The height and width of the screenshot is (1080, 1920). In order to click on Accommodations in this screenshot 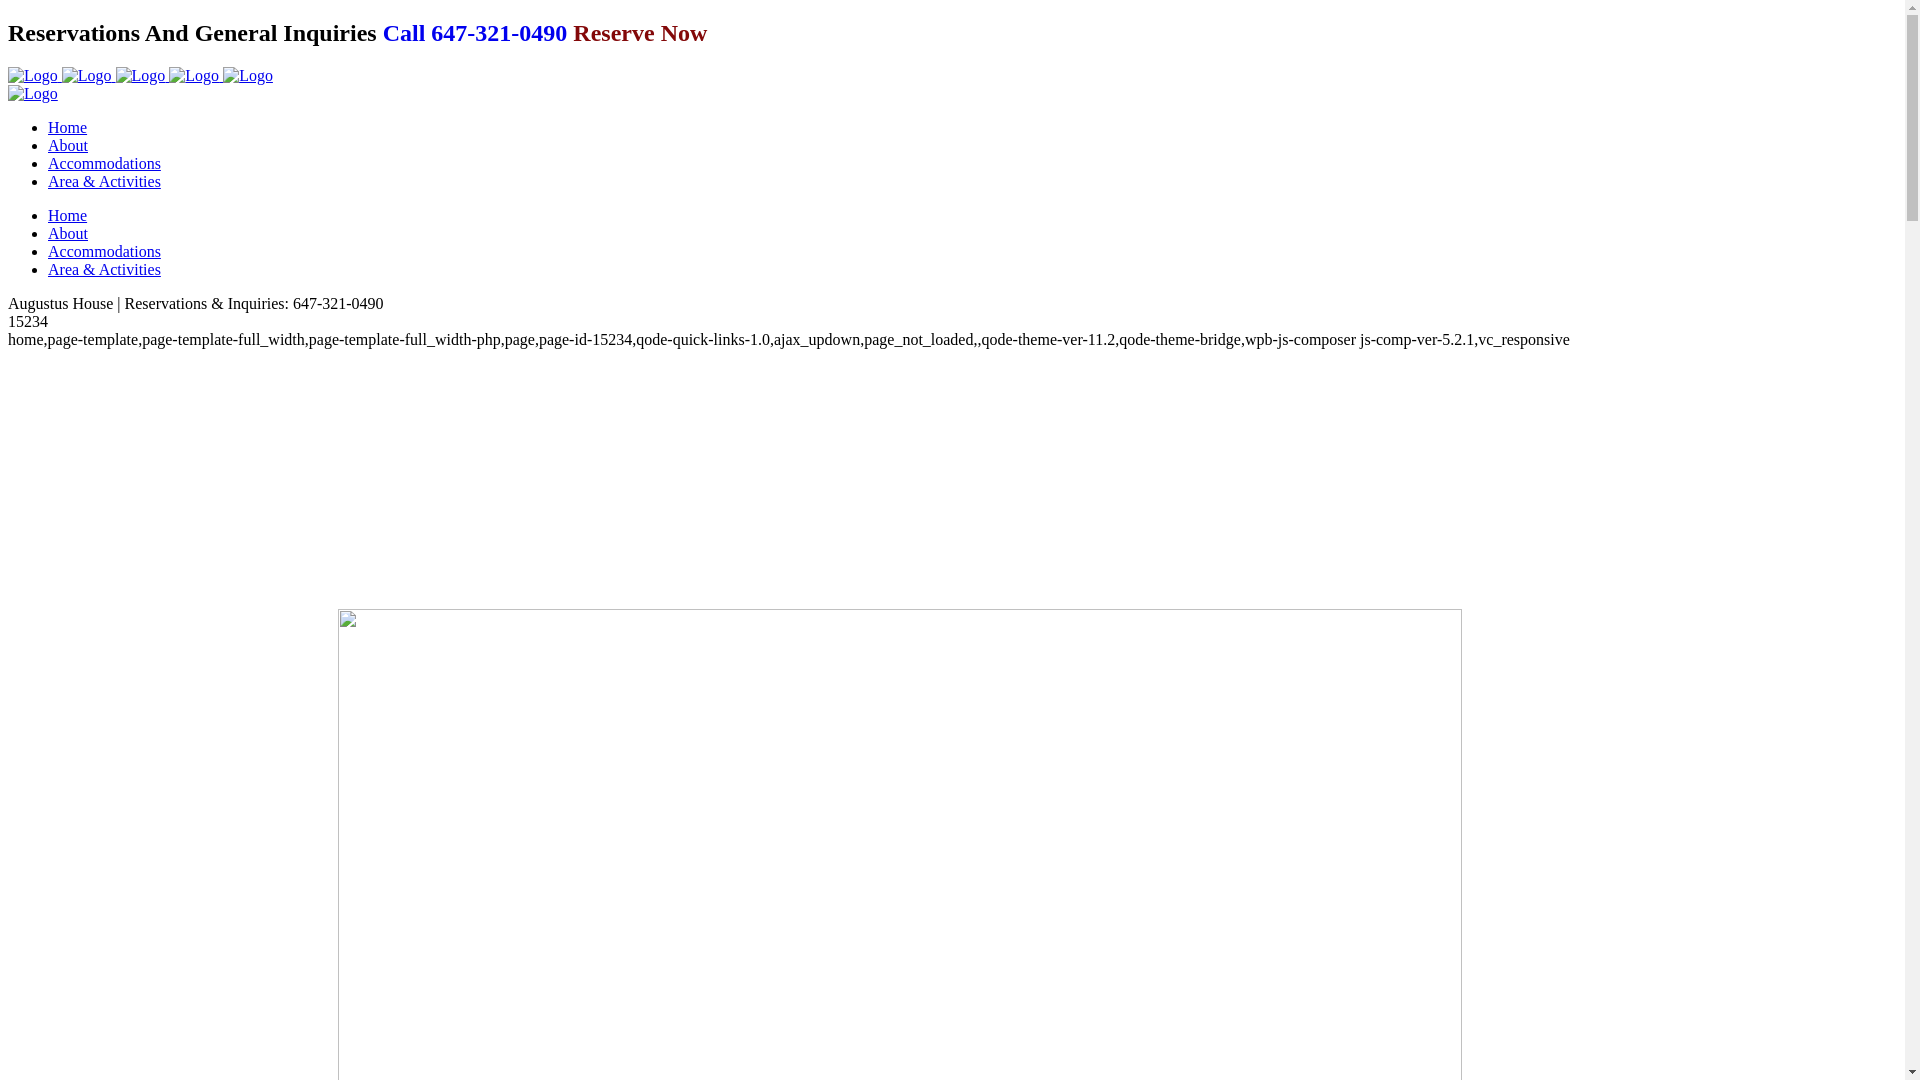, I will do `click(104, 252)`.